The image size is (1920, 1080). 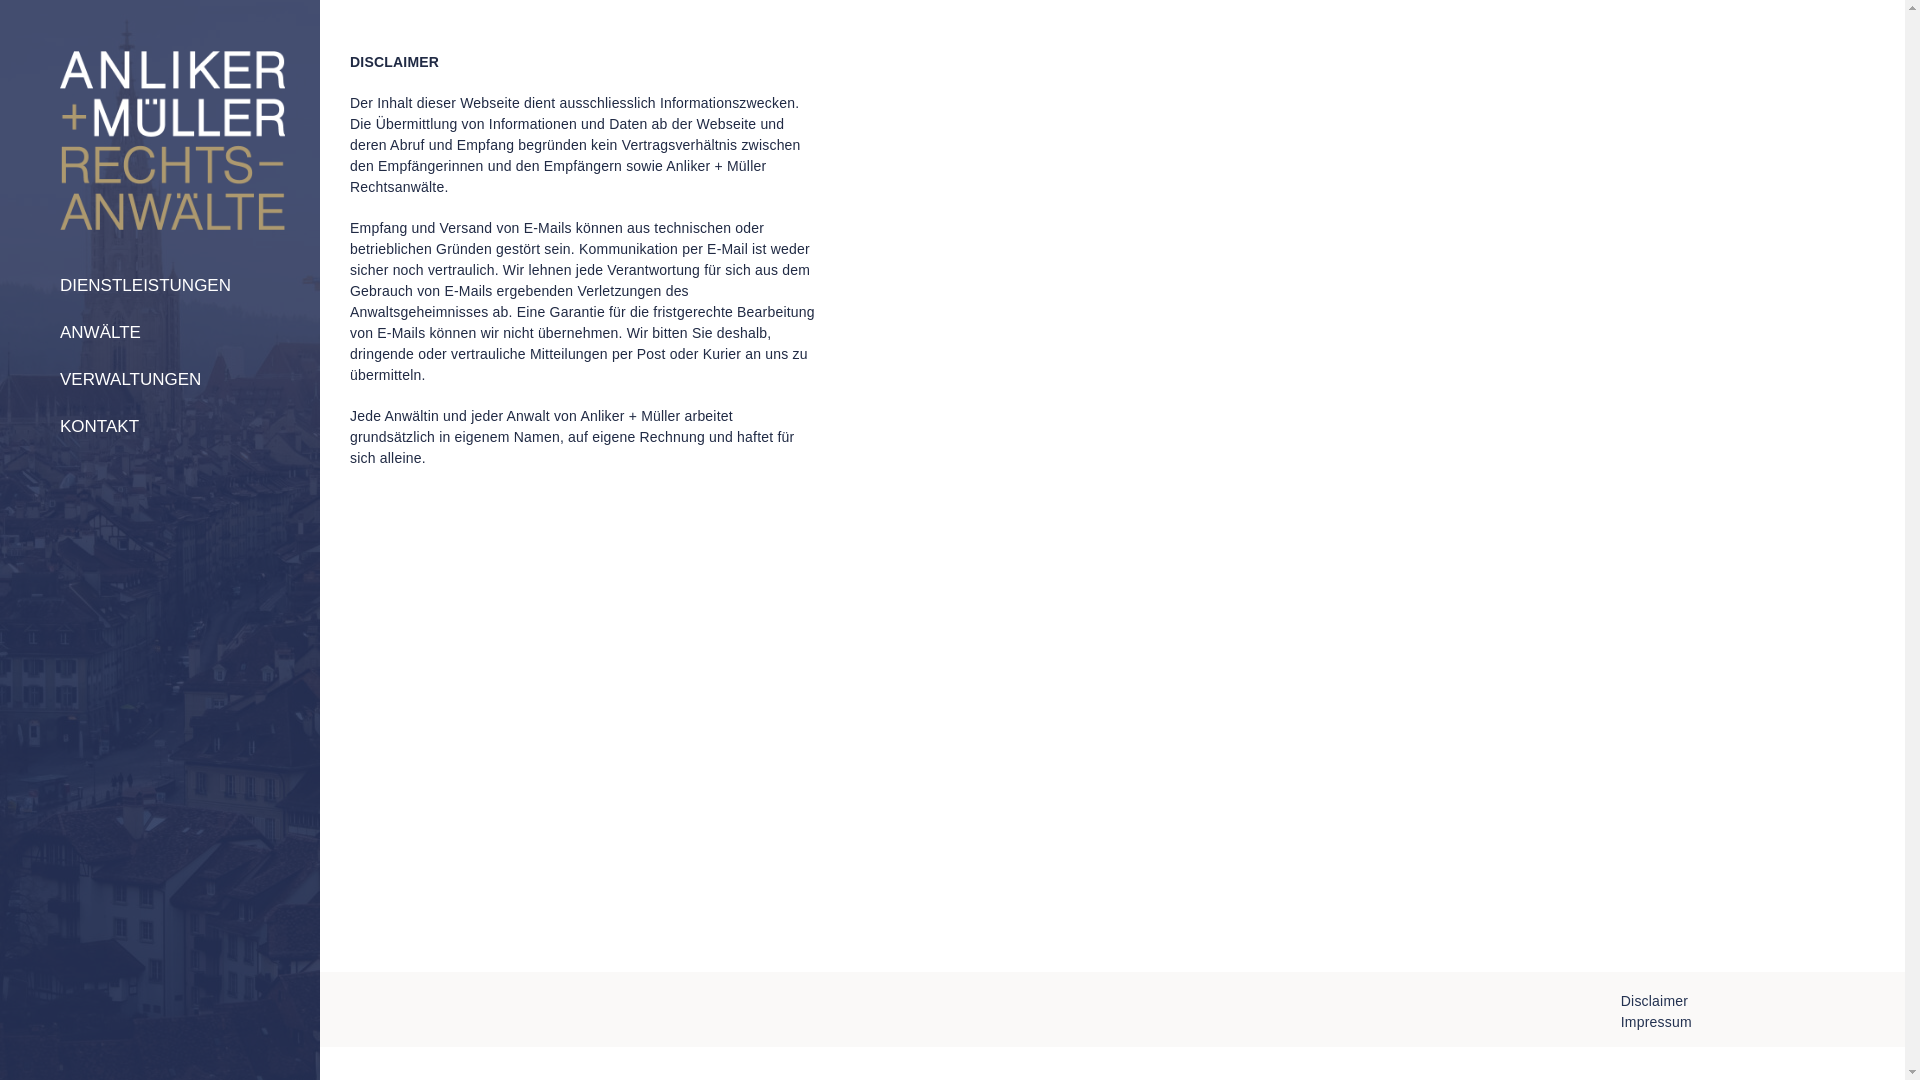 I want to click on DIENSTLEISTUNGEN, so click(x=160, y=285).